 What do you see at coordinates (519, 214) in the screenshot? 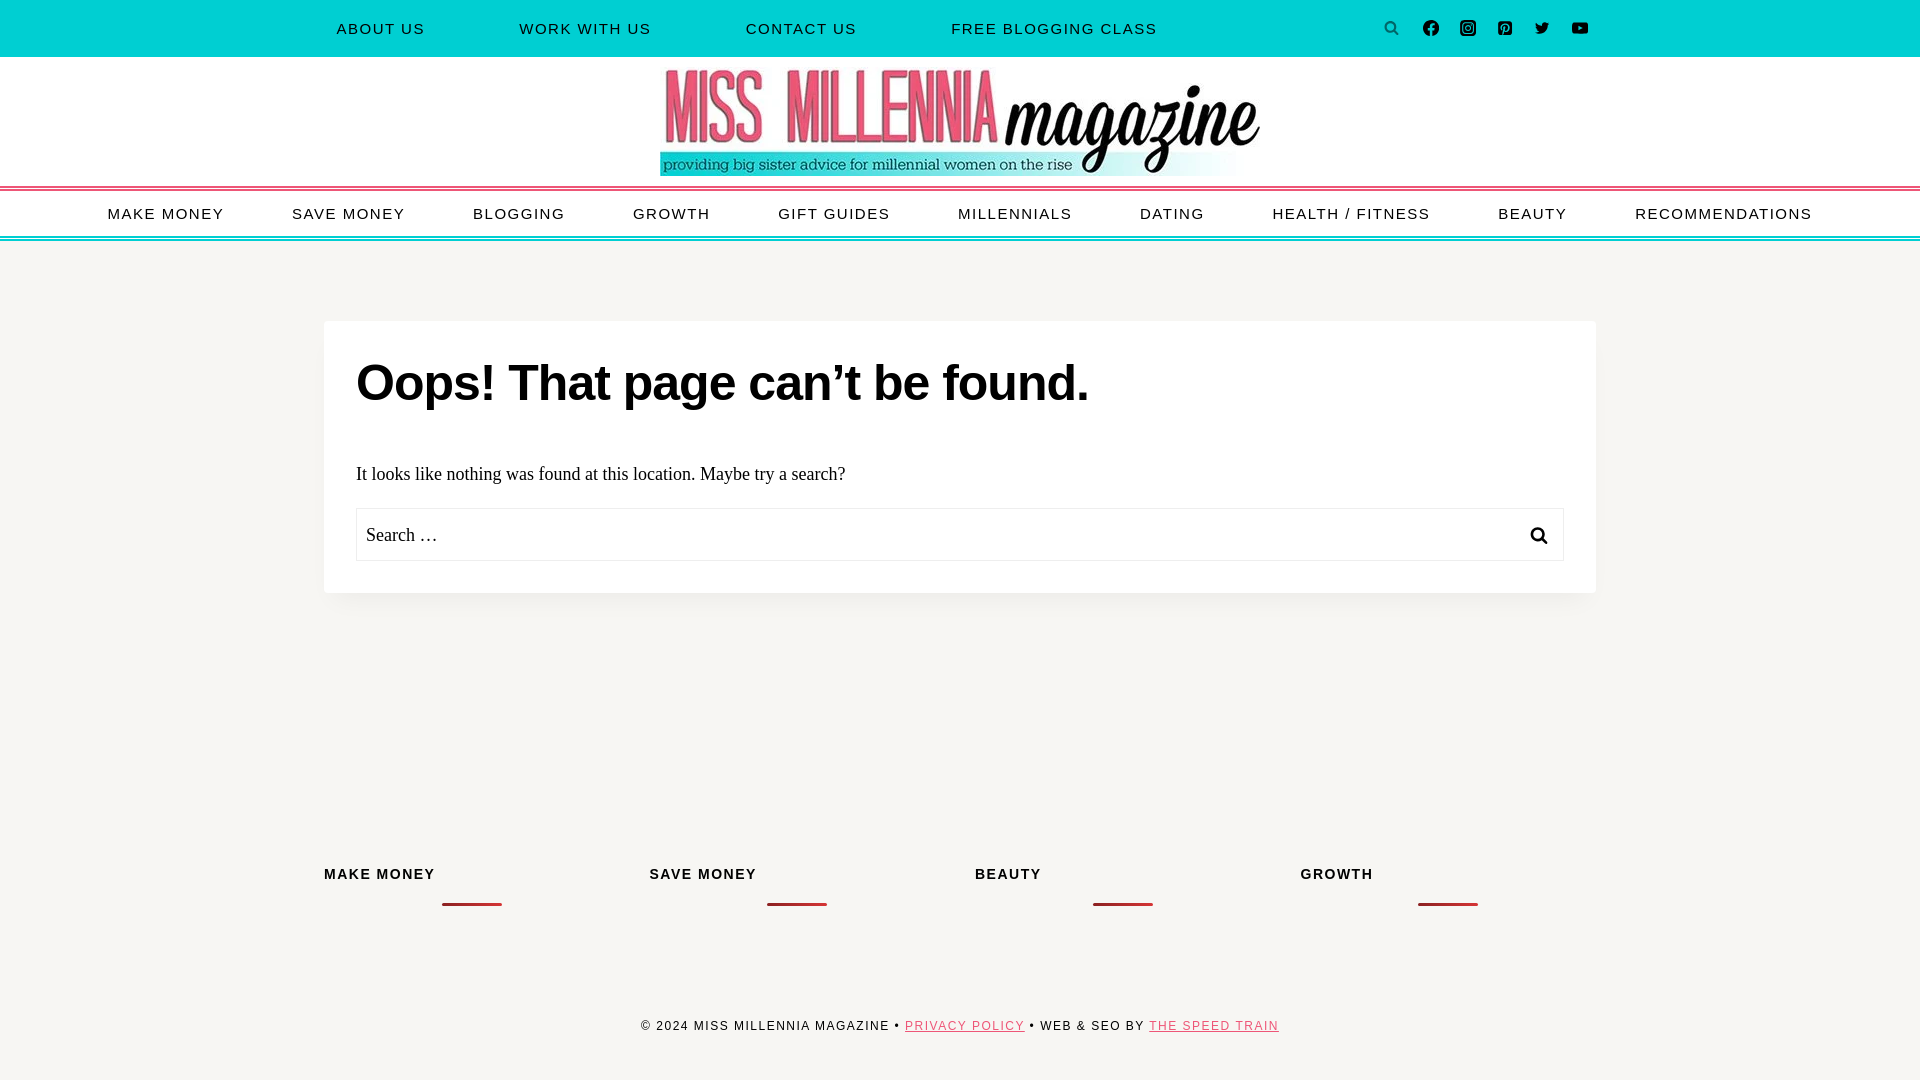
I see `BLOGGING` at bounding box center [519, 214].